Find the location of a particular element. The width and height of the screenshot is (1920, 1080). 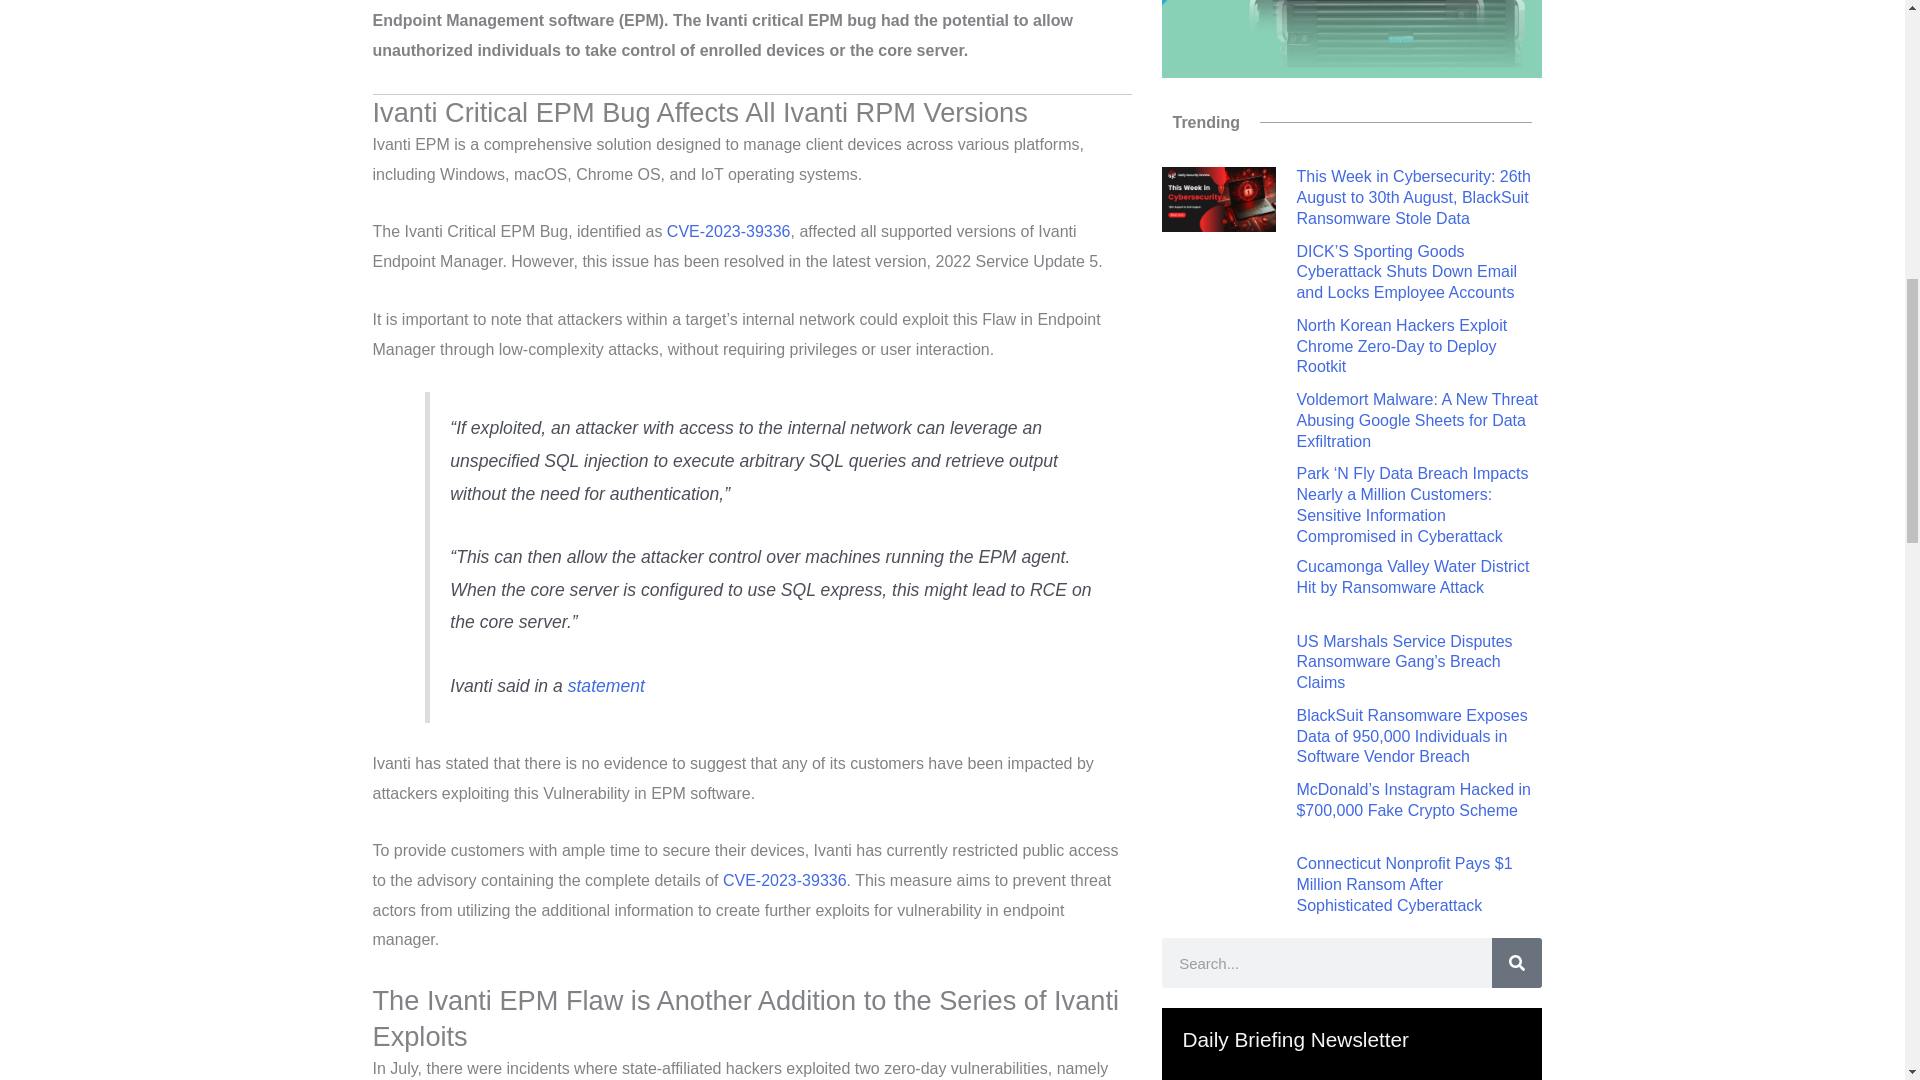

Cucamonga Valley Water District Hit by Ransomware Attack is located at coordinates (1412, 577).